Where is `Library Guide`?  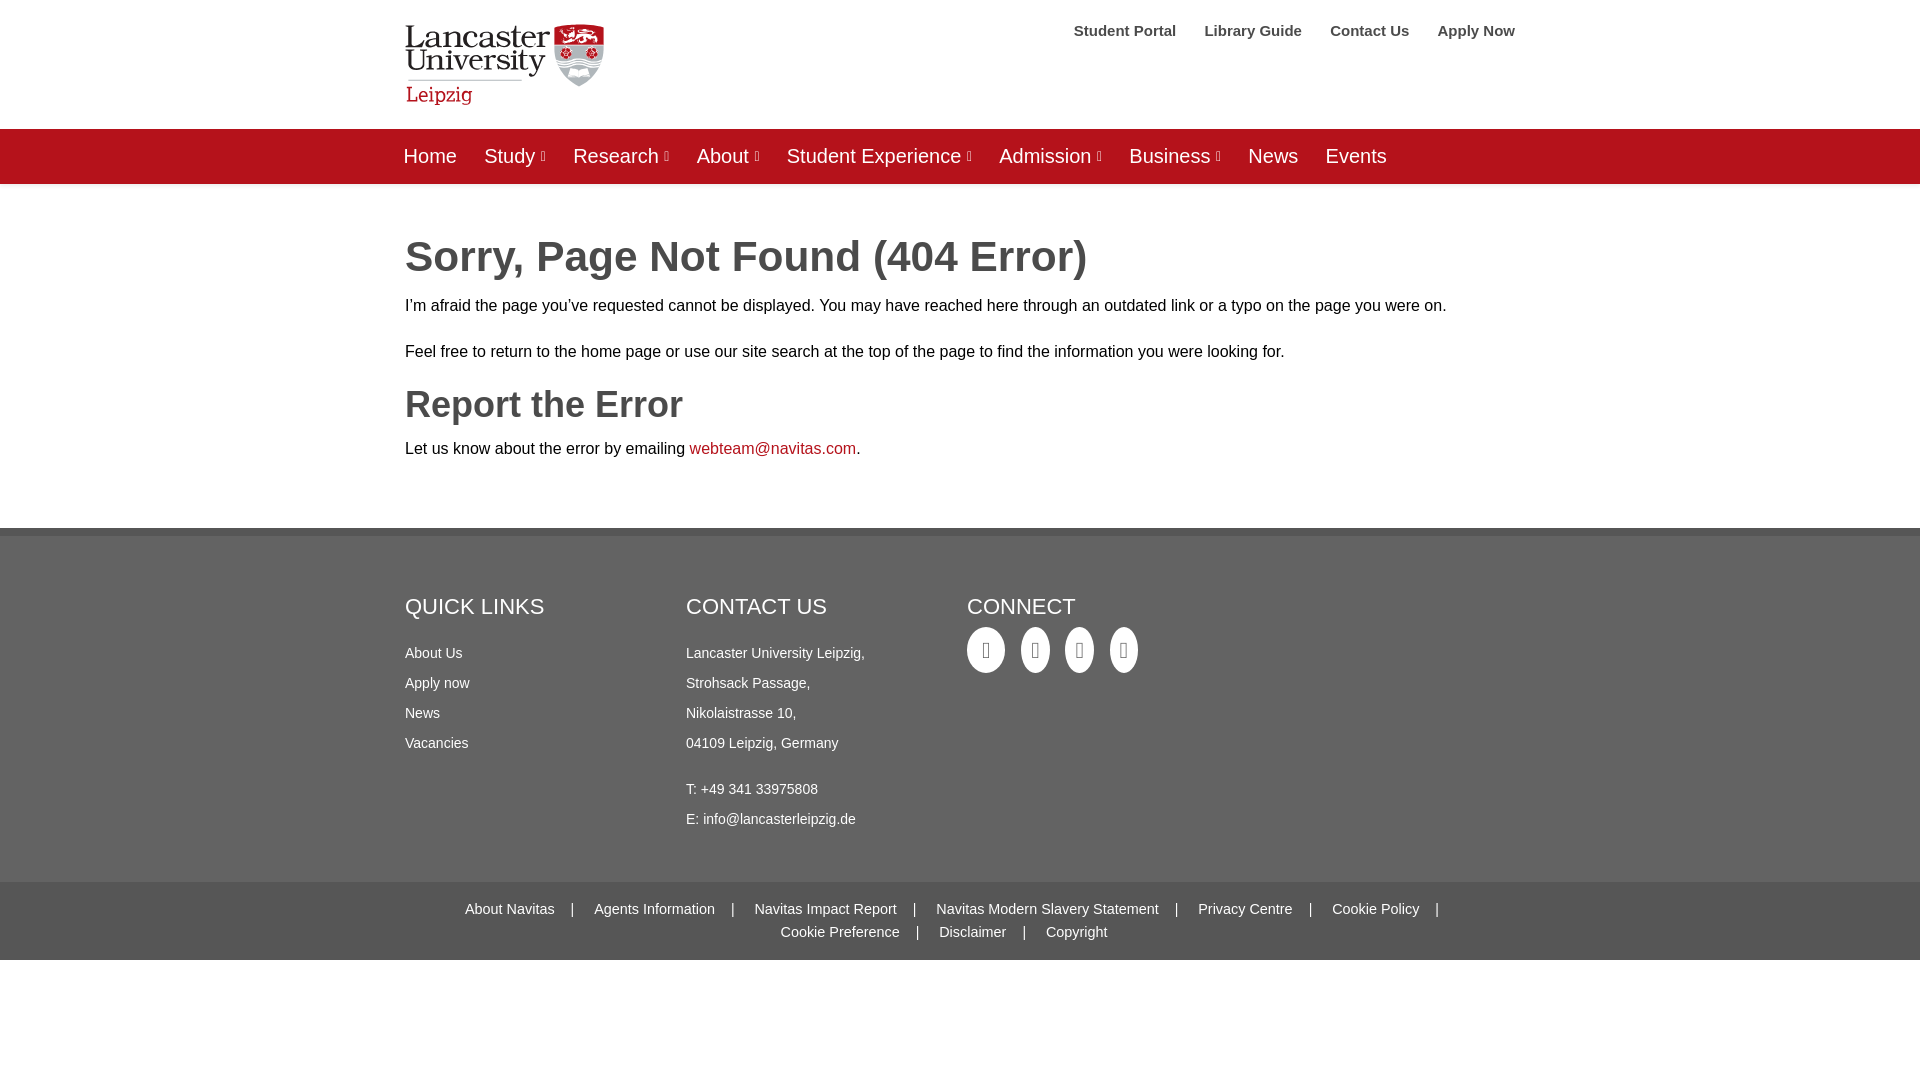 Library Guide is located at coordinates (1254, 30).